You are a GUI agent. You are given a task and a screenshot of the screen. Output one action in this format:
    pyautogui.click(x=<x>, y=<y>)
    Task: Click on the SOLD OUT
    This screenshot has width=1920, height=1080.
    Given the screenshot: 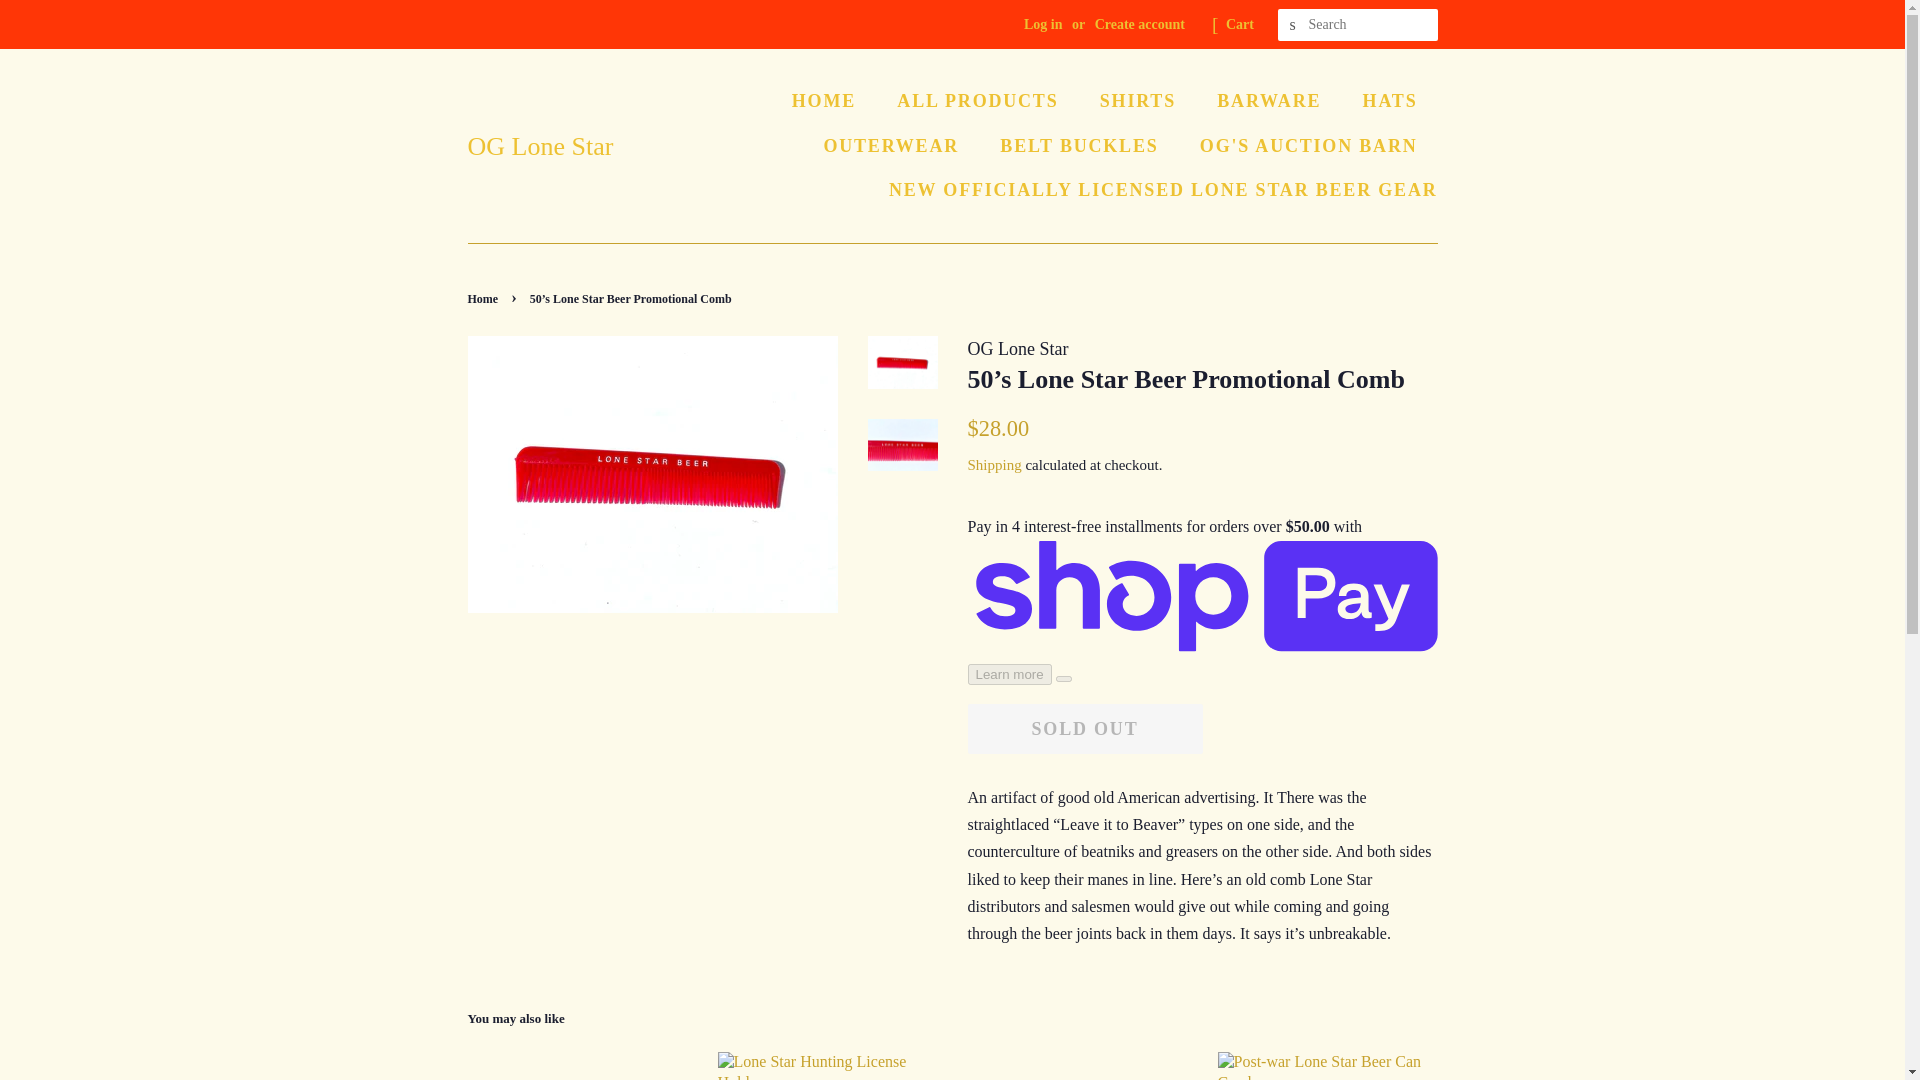 What is the action you would take?
    pyautogui.click(x=1085, y=728)
    